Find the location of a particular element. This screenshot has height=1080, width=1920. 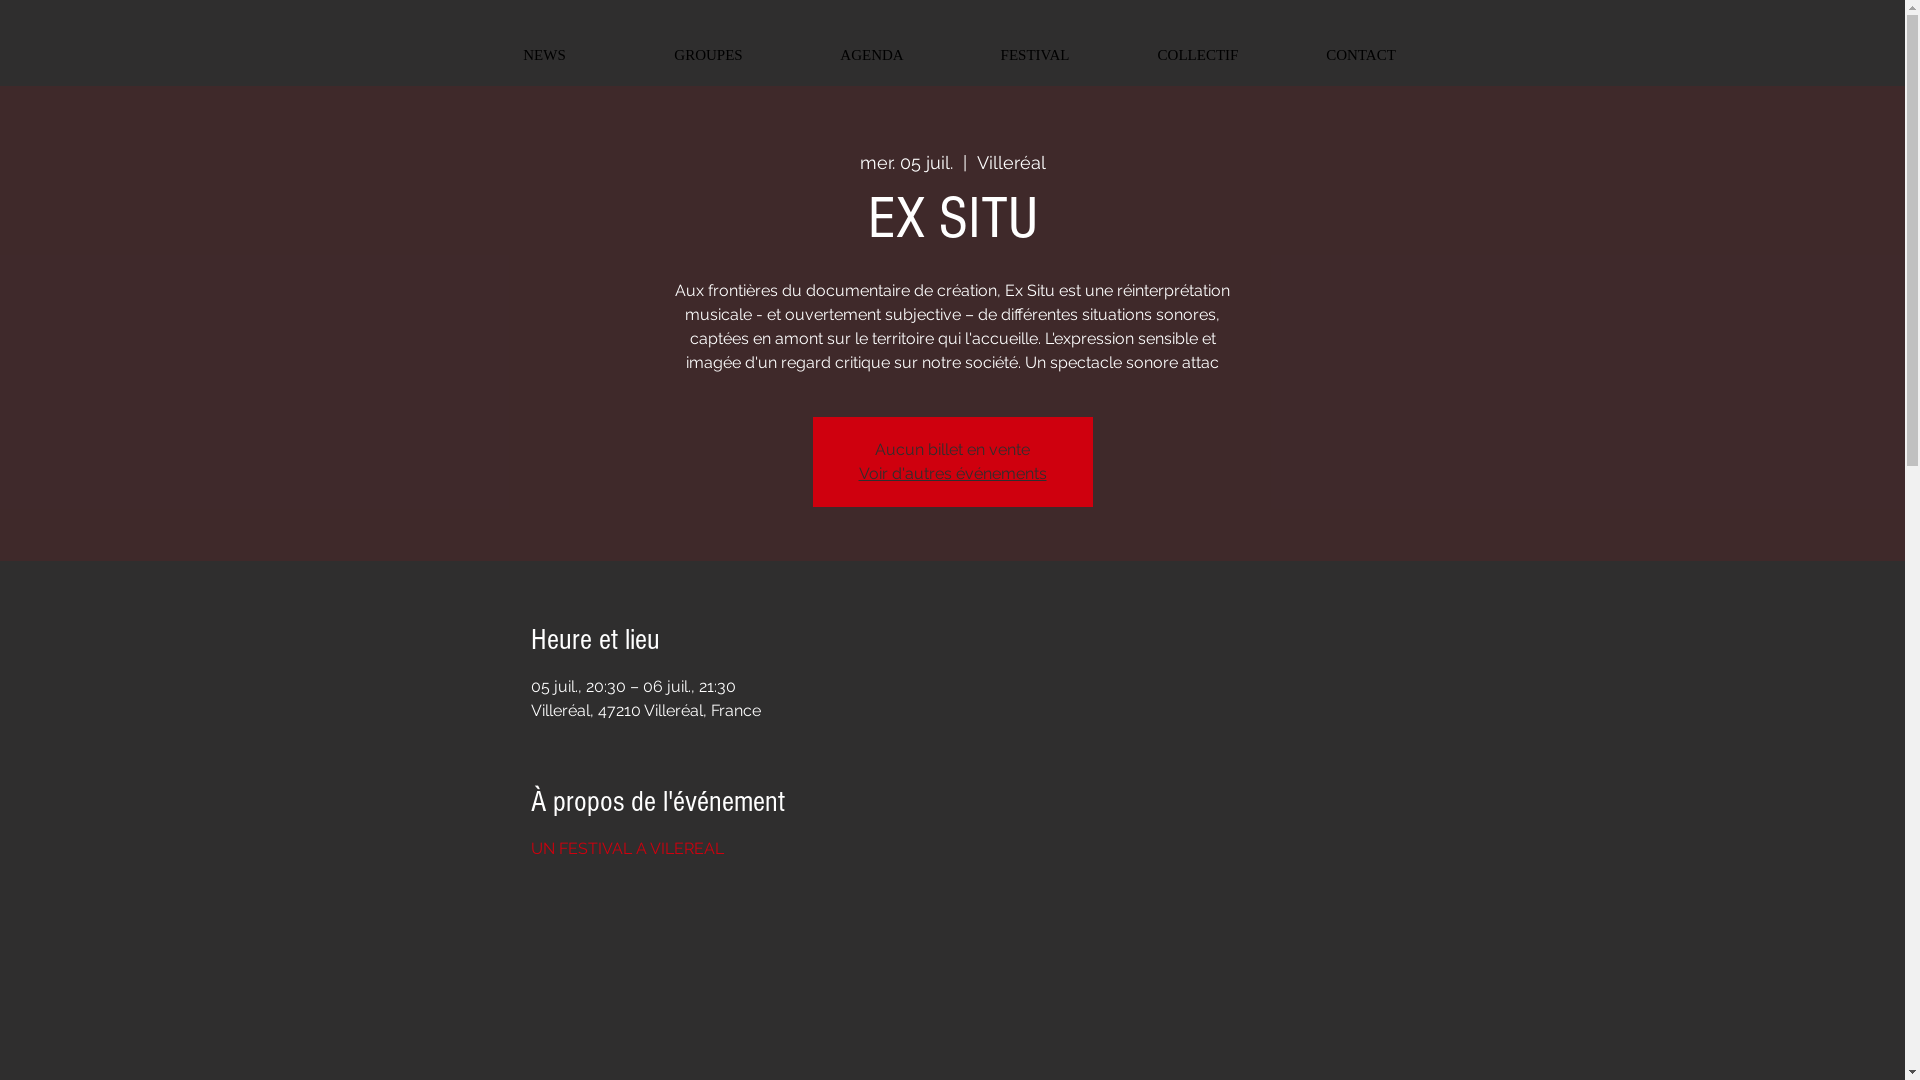

NEWS is located at coordinates (544, 55).